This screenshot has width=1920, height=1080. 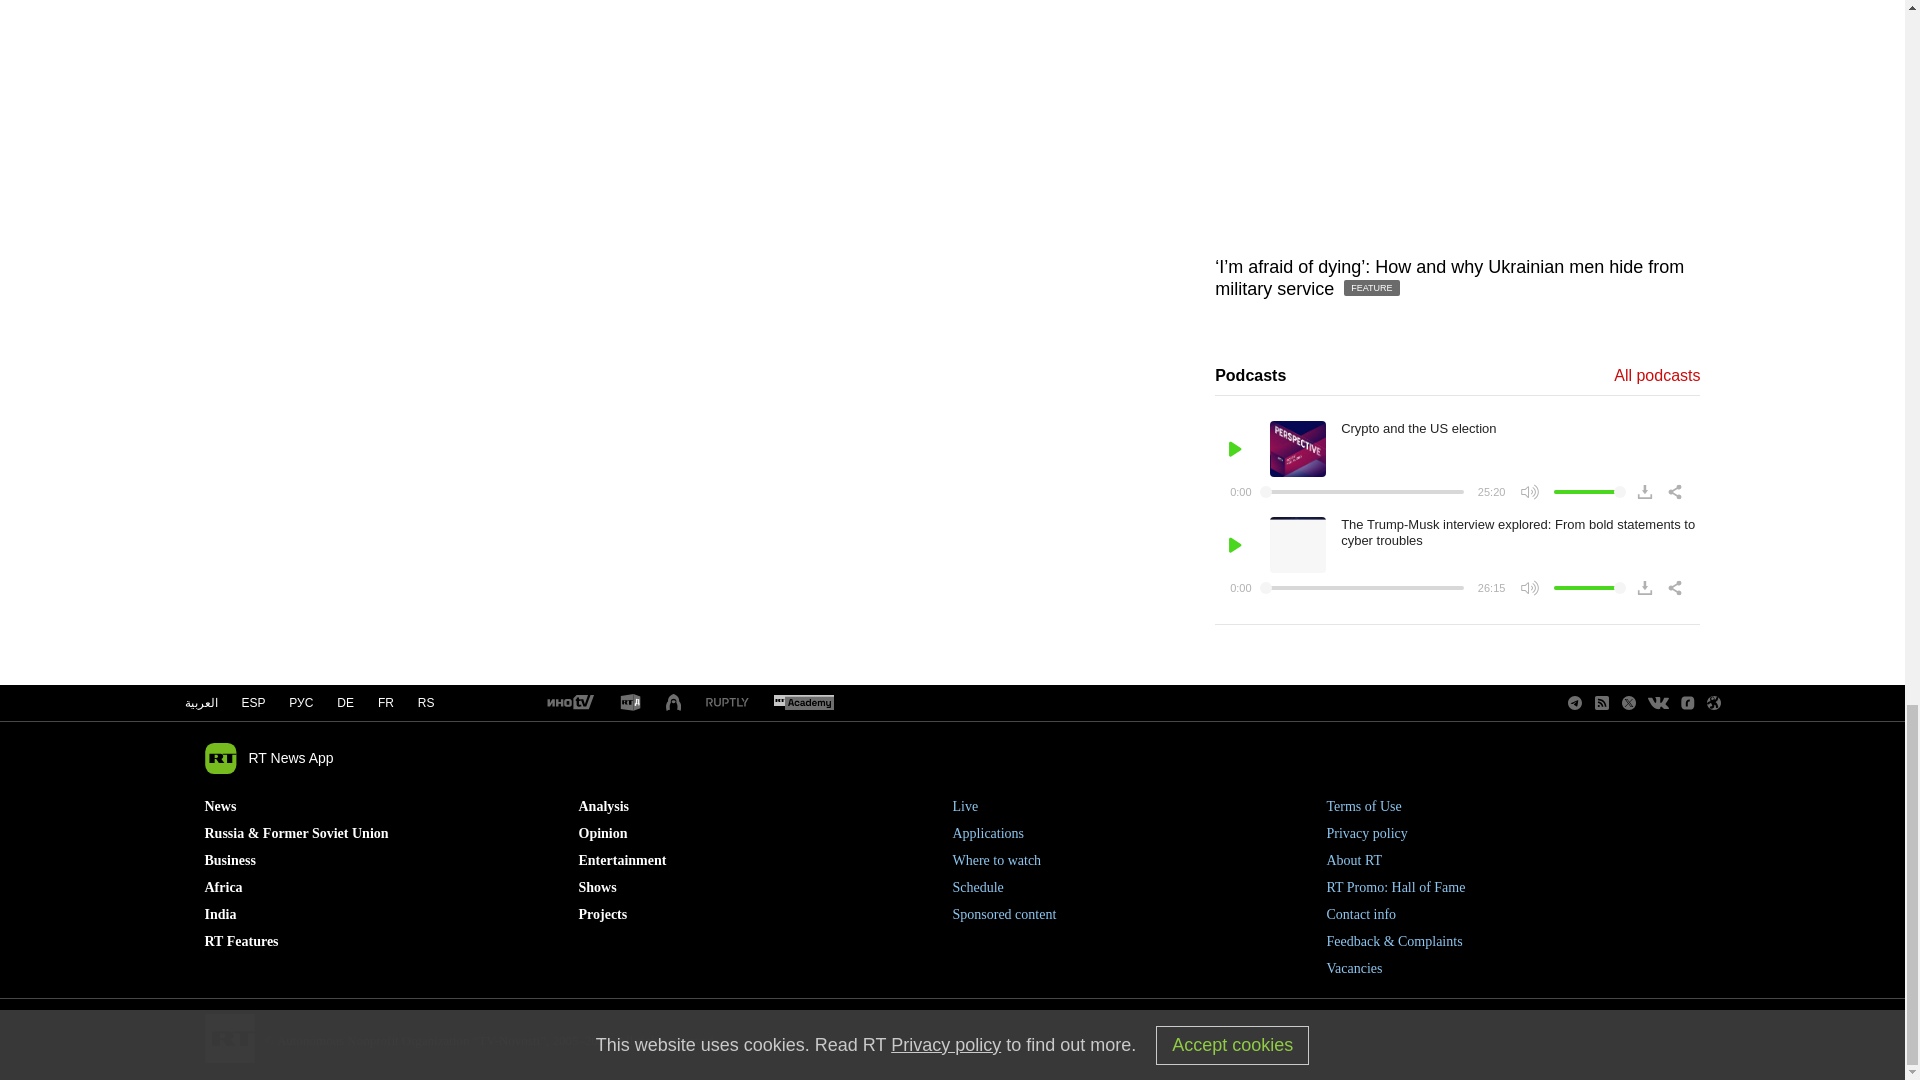 What do you see at coordinates (569, 703) in the screenshot?
I see `RT ` at bounding box center [569, 703].